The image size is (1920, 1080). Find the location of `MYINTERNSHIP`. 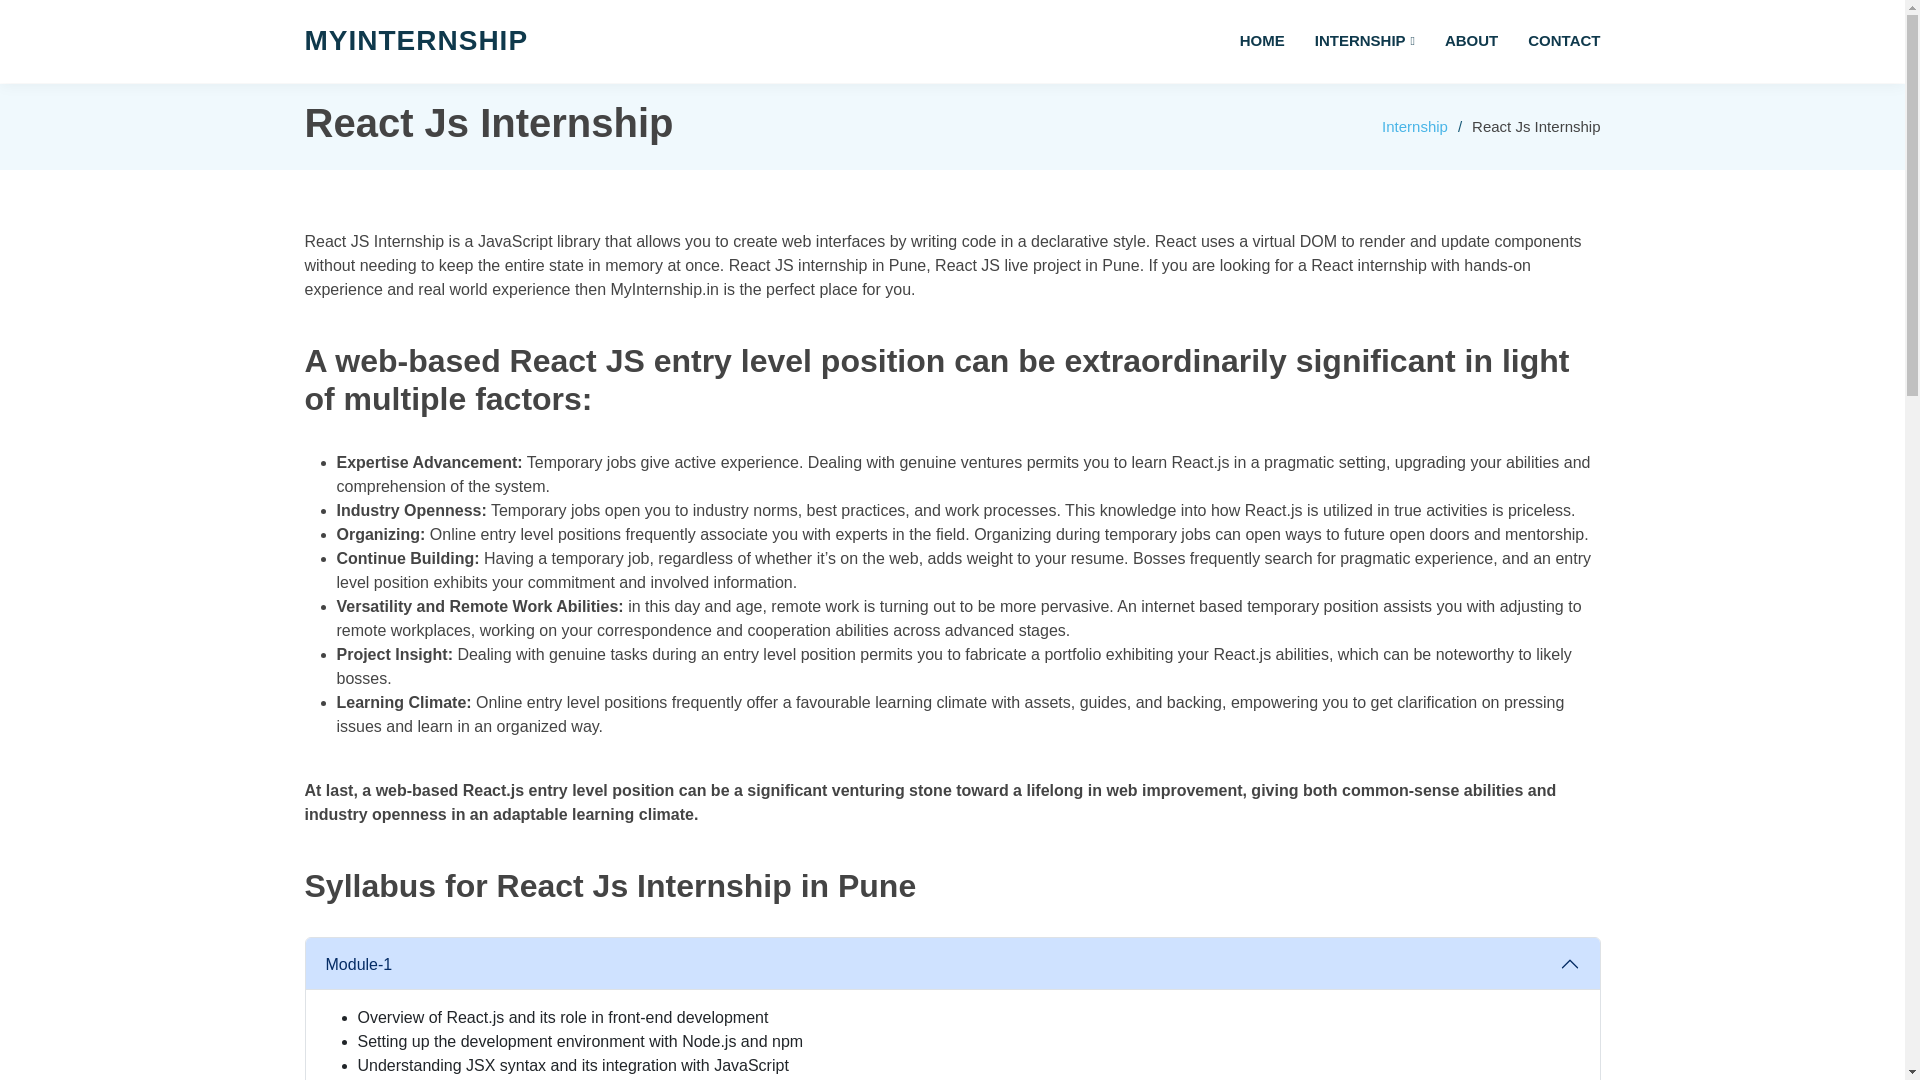

MYINTERNSHIP is located at coordinates (416, 40).